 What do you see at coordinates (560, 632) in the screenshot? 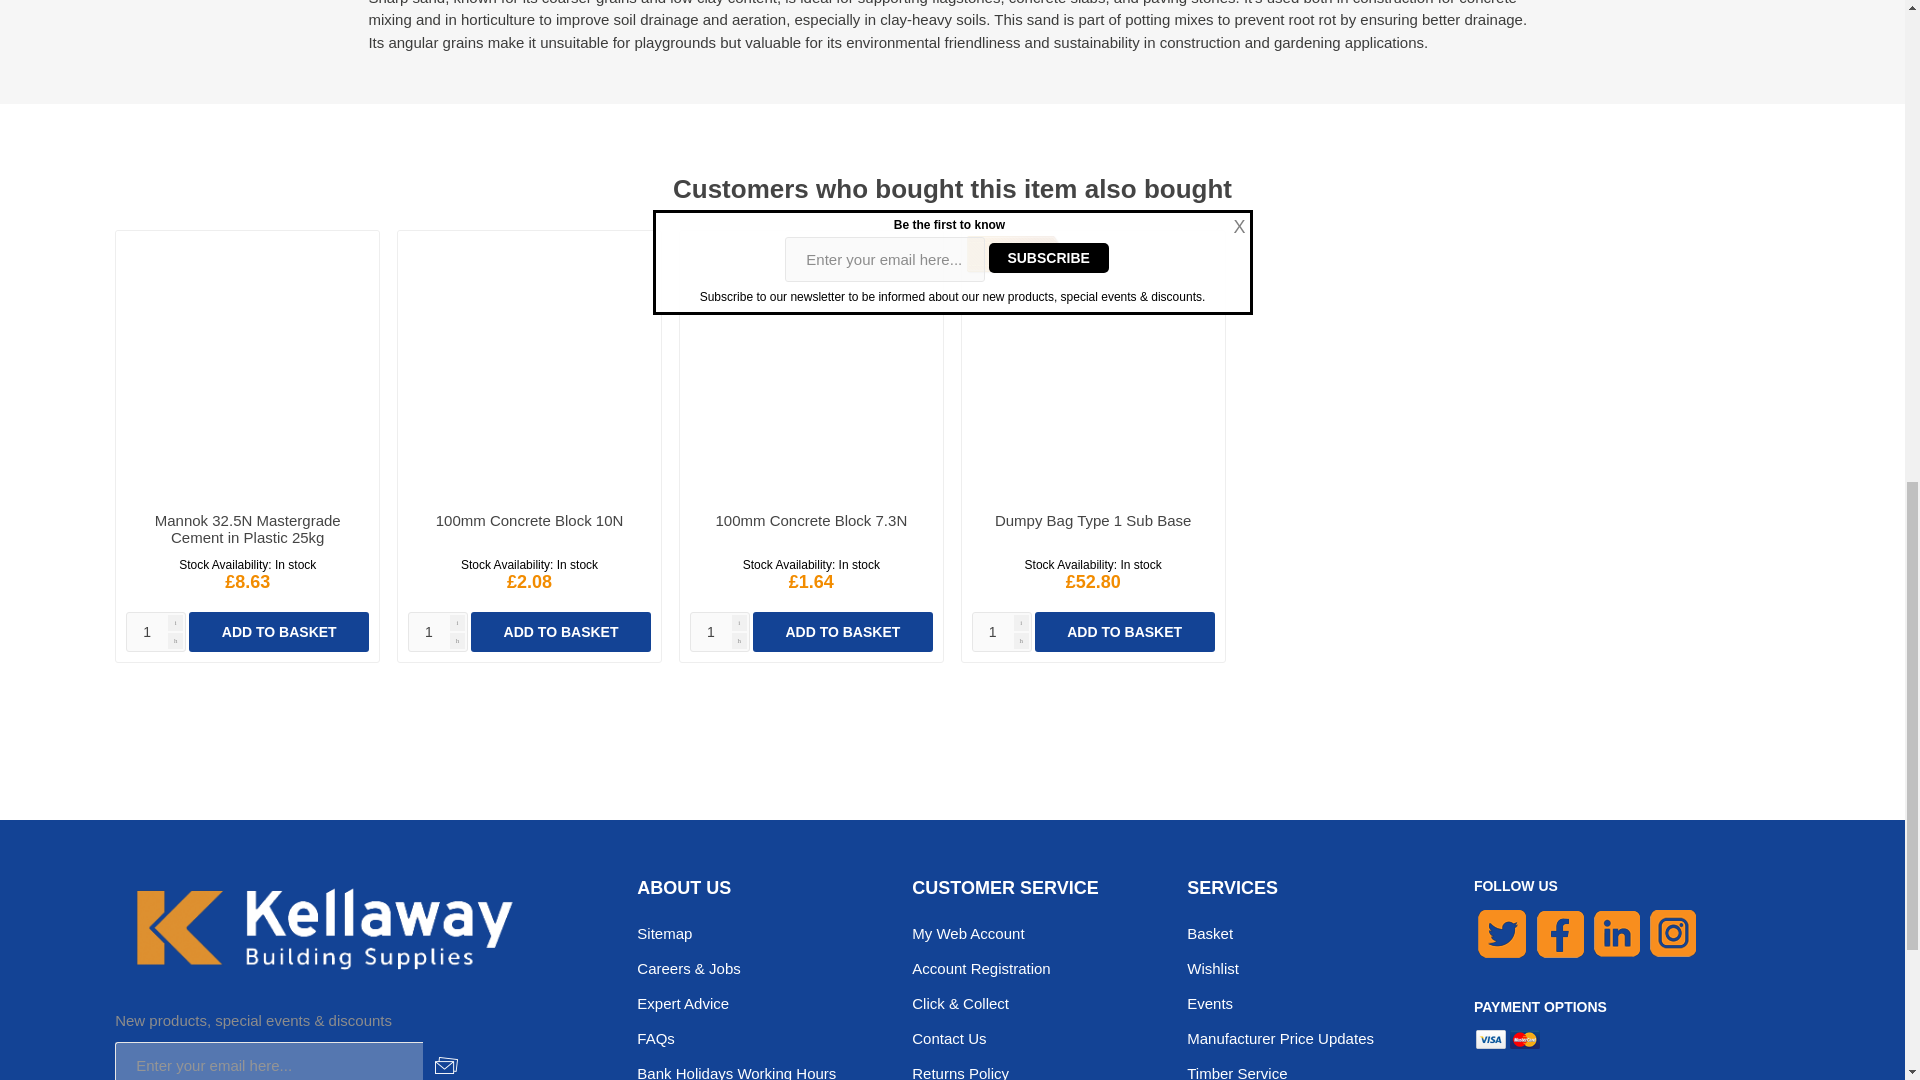
I see `Add to basket` at bounding box center [560, 632].